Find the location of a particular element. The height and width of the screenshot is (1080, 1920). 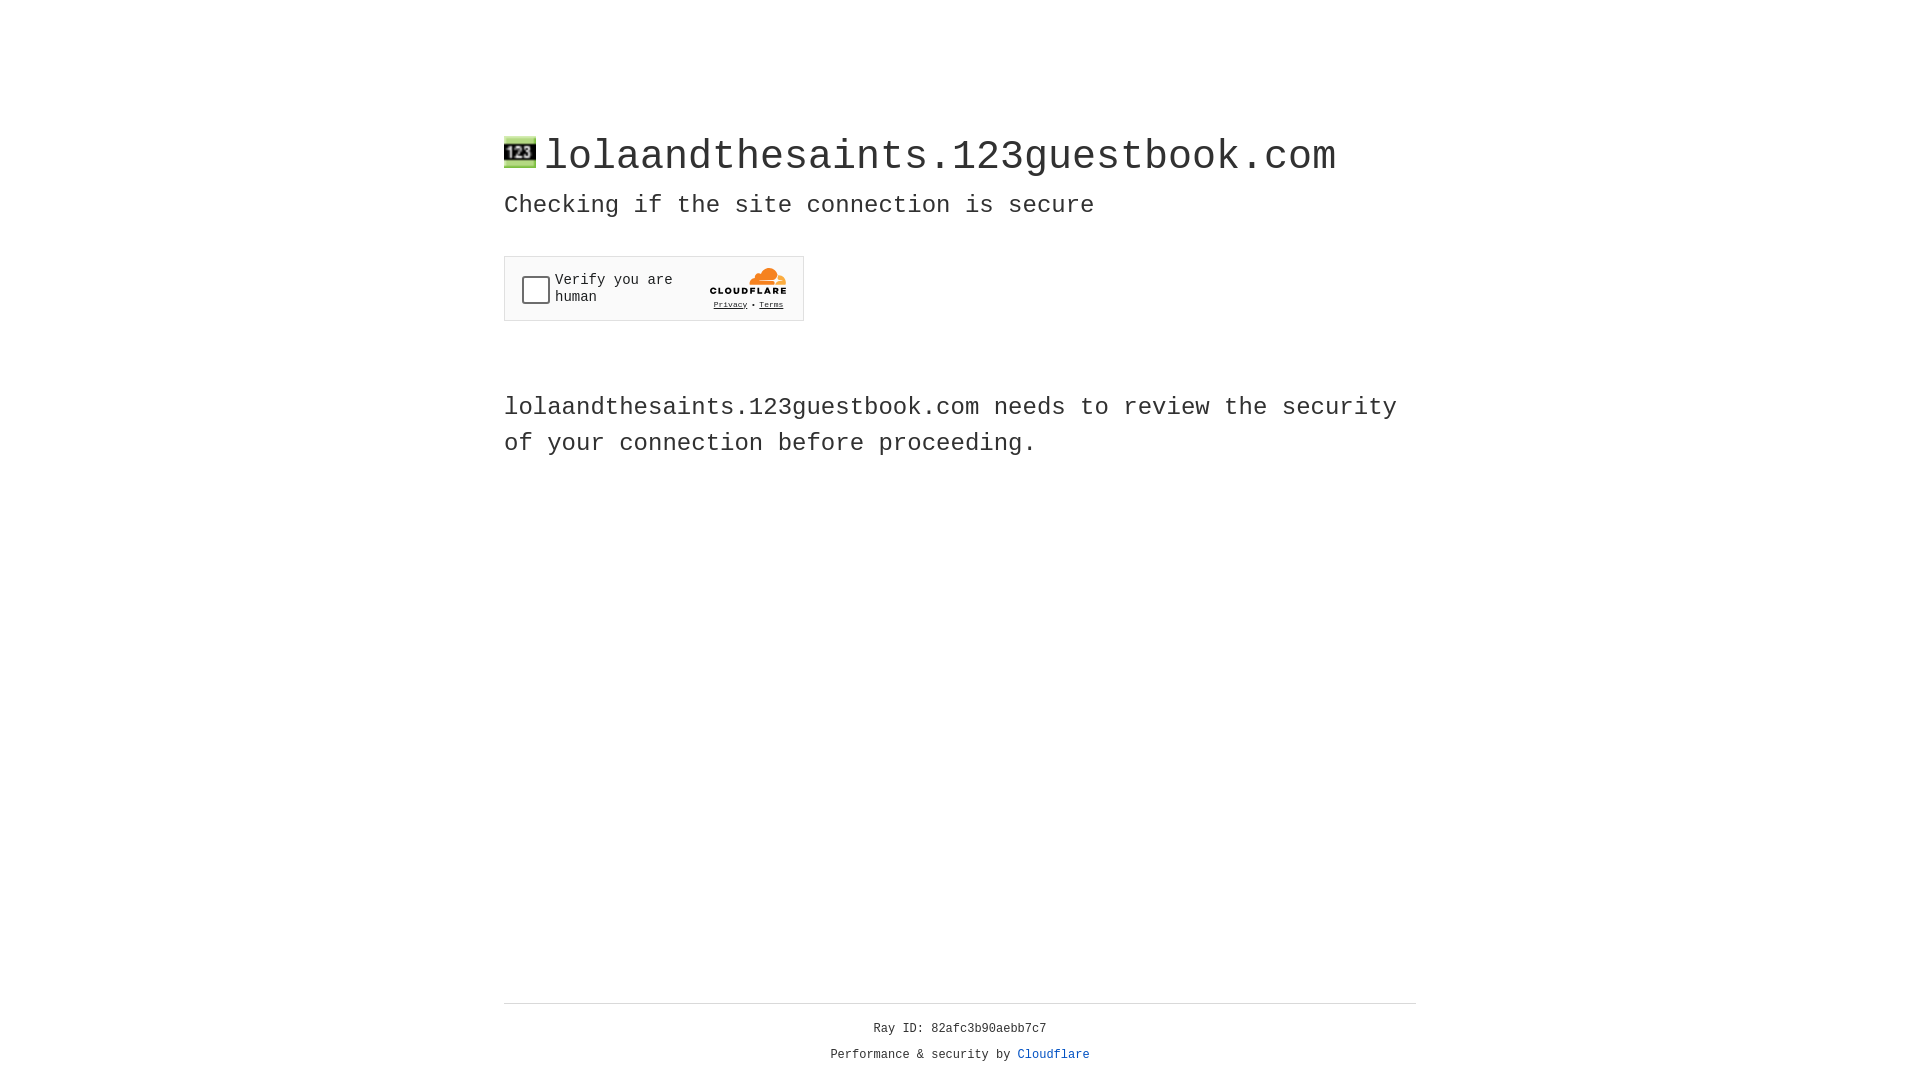

Cloudflare is located at coordinates (1054, 1055).